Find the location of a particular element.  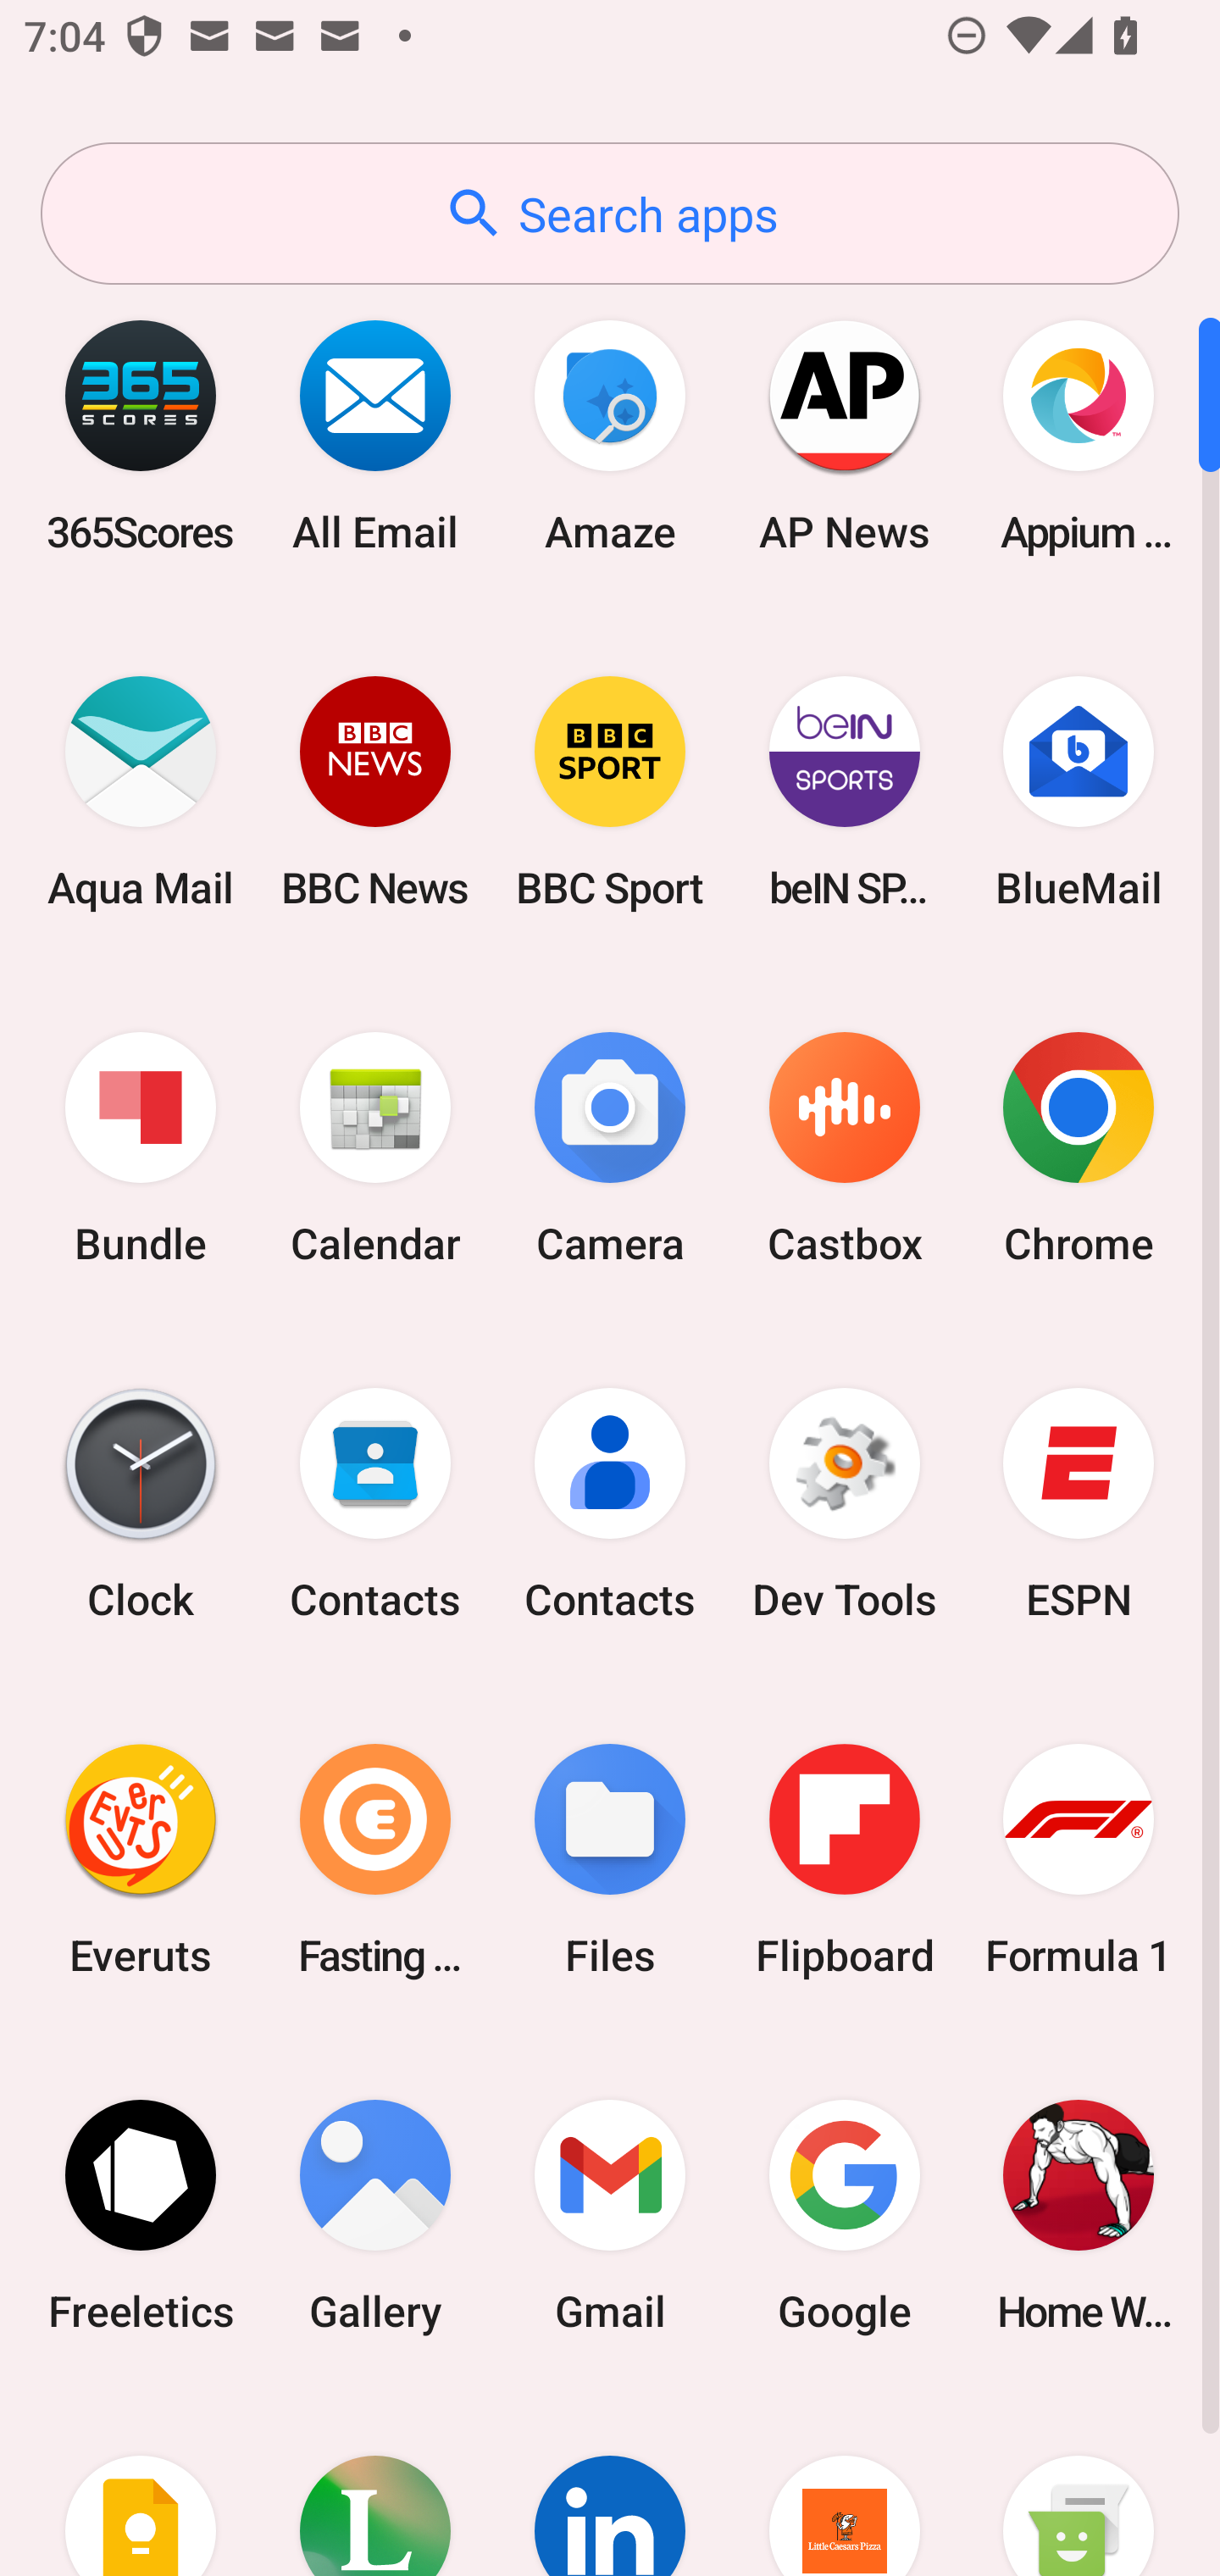

Calendar is located at coordinates (375, 1149).